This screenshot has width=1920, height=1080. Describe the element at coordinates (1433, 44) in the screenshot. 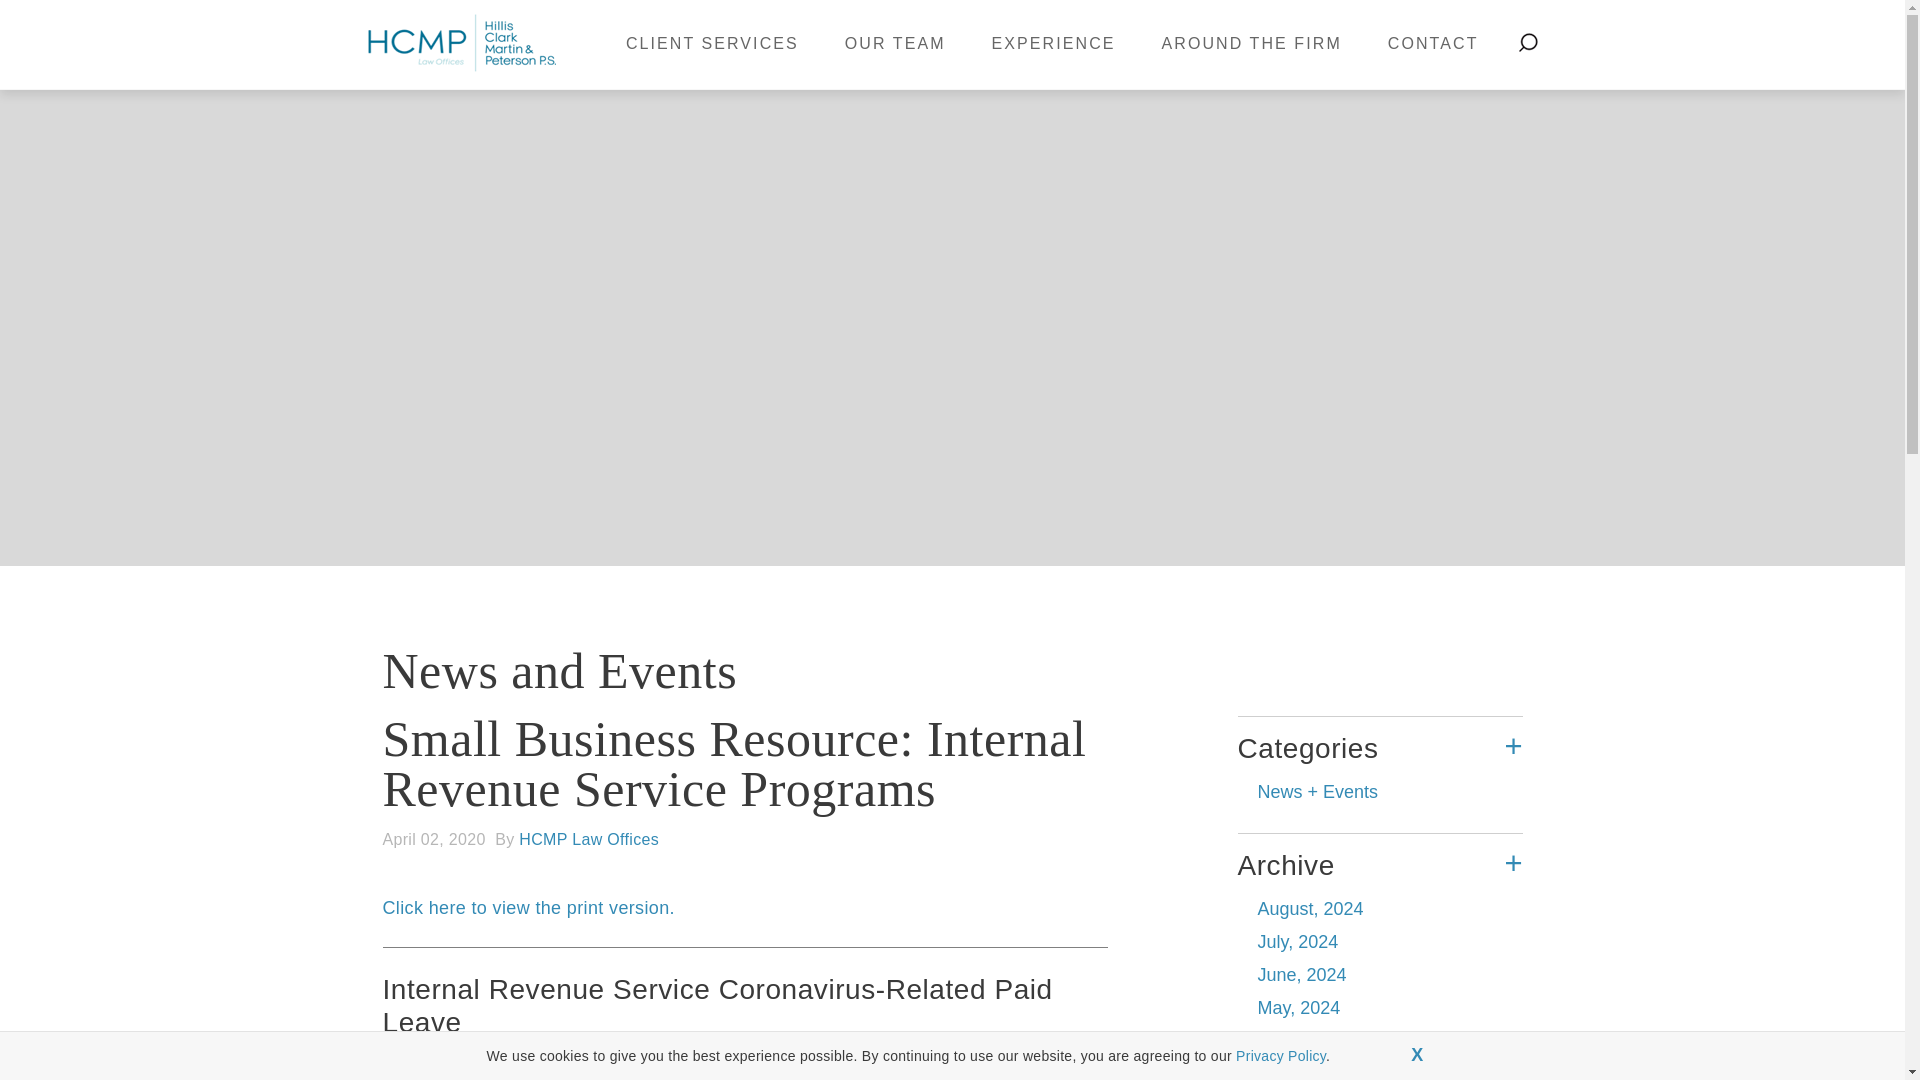

I see `CONTACT` at that location.